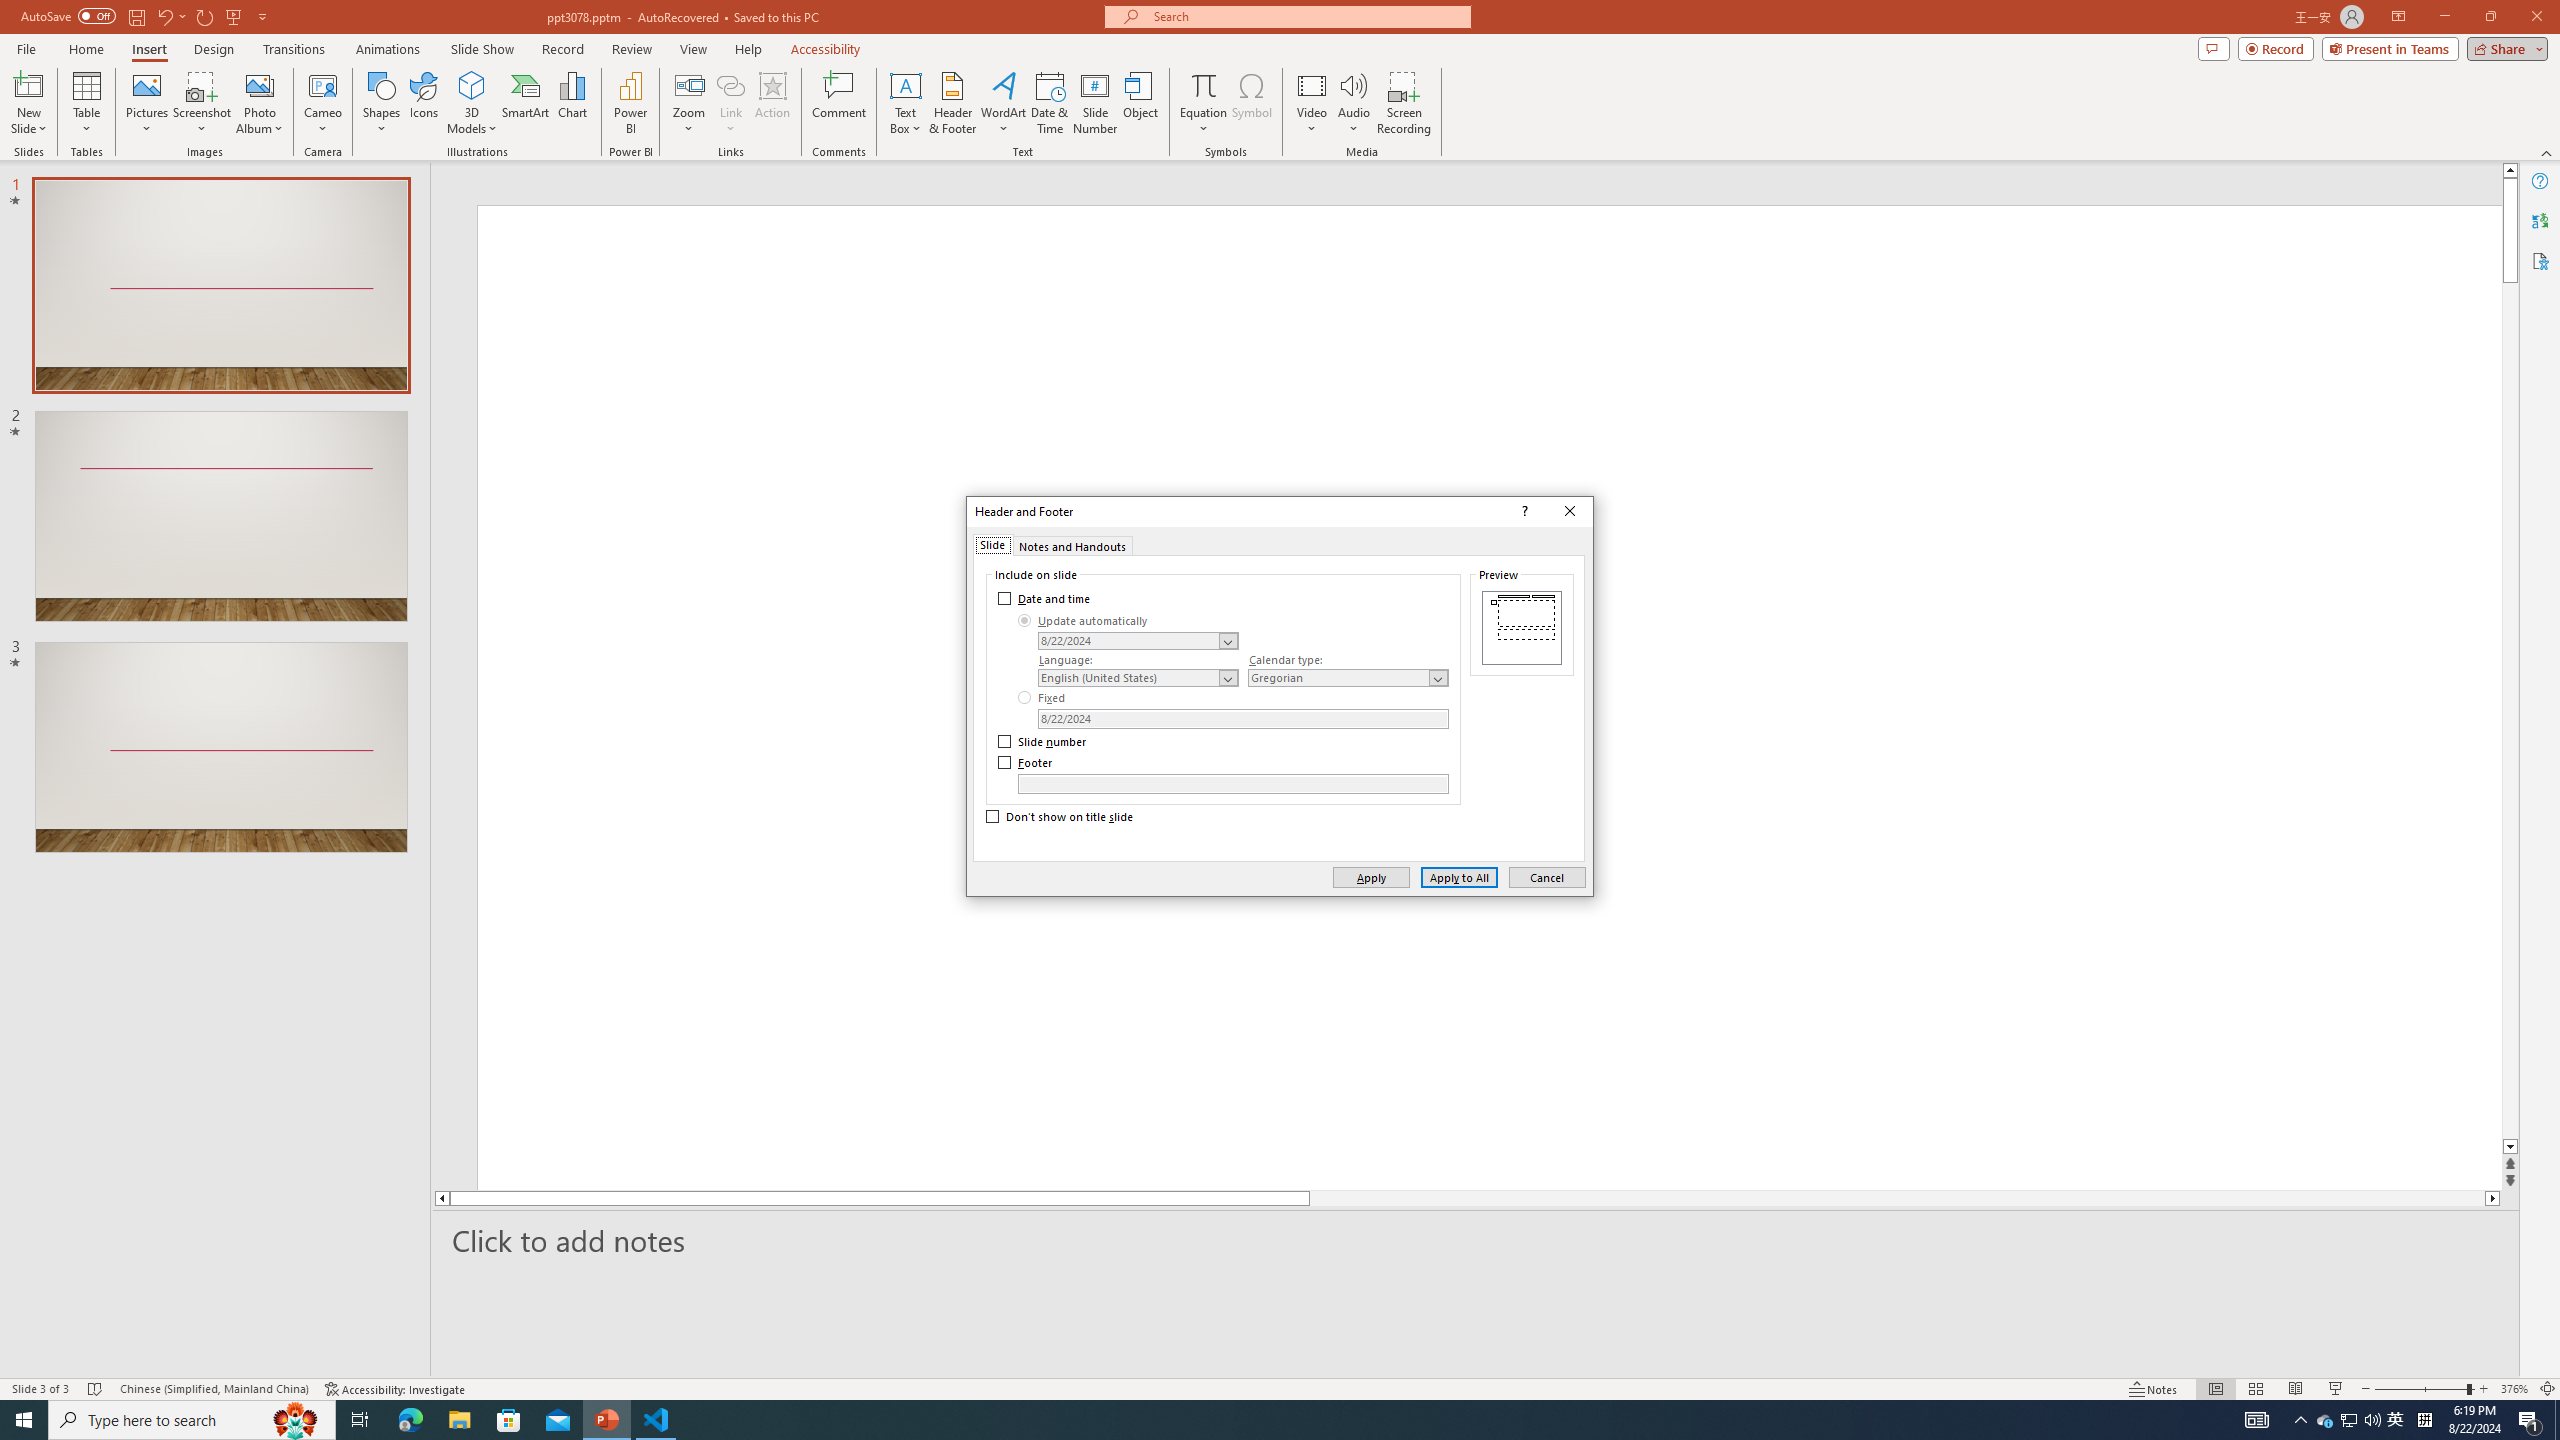  Describe the element at coordinates (1138, 640) in the screenshot. I see `Format Date and Time` at that location.